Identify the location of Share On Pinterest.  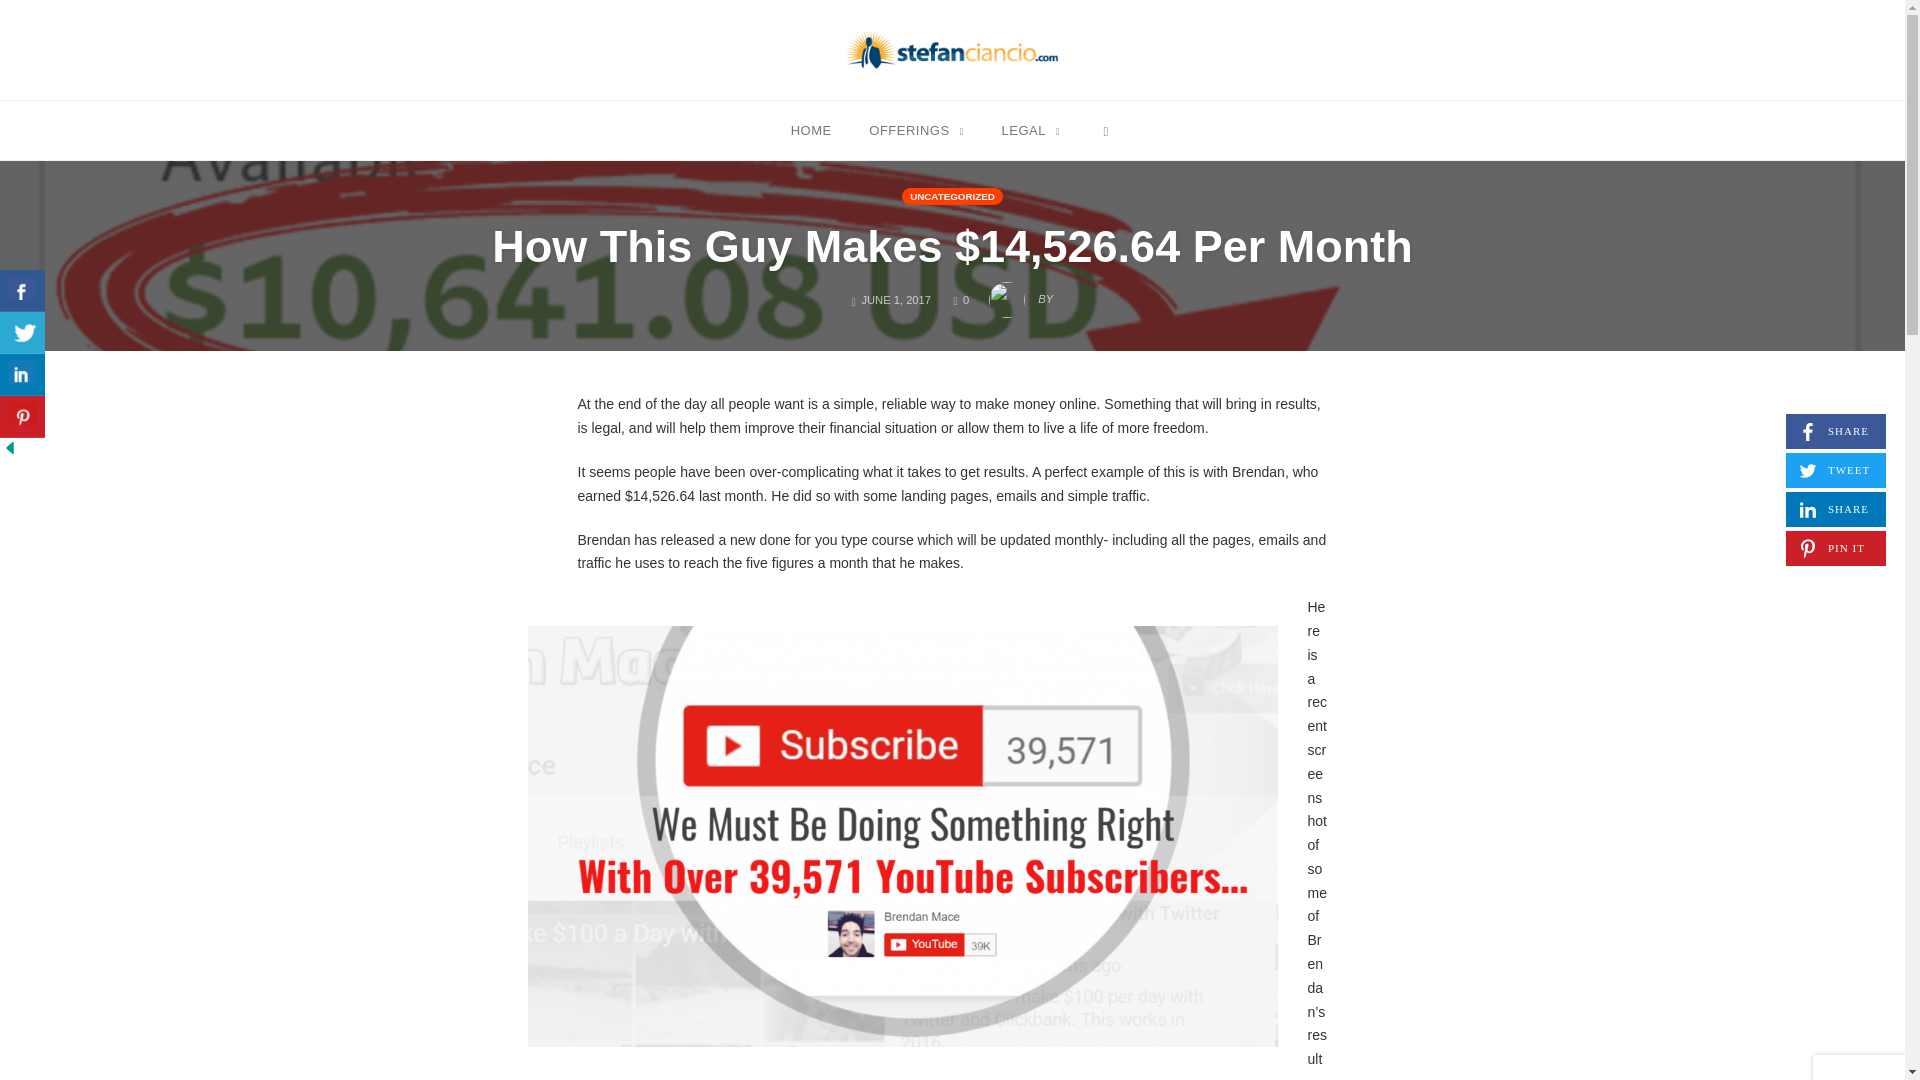
(1030, 129).